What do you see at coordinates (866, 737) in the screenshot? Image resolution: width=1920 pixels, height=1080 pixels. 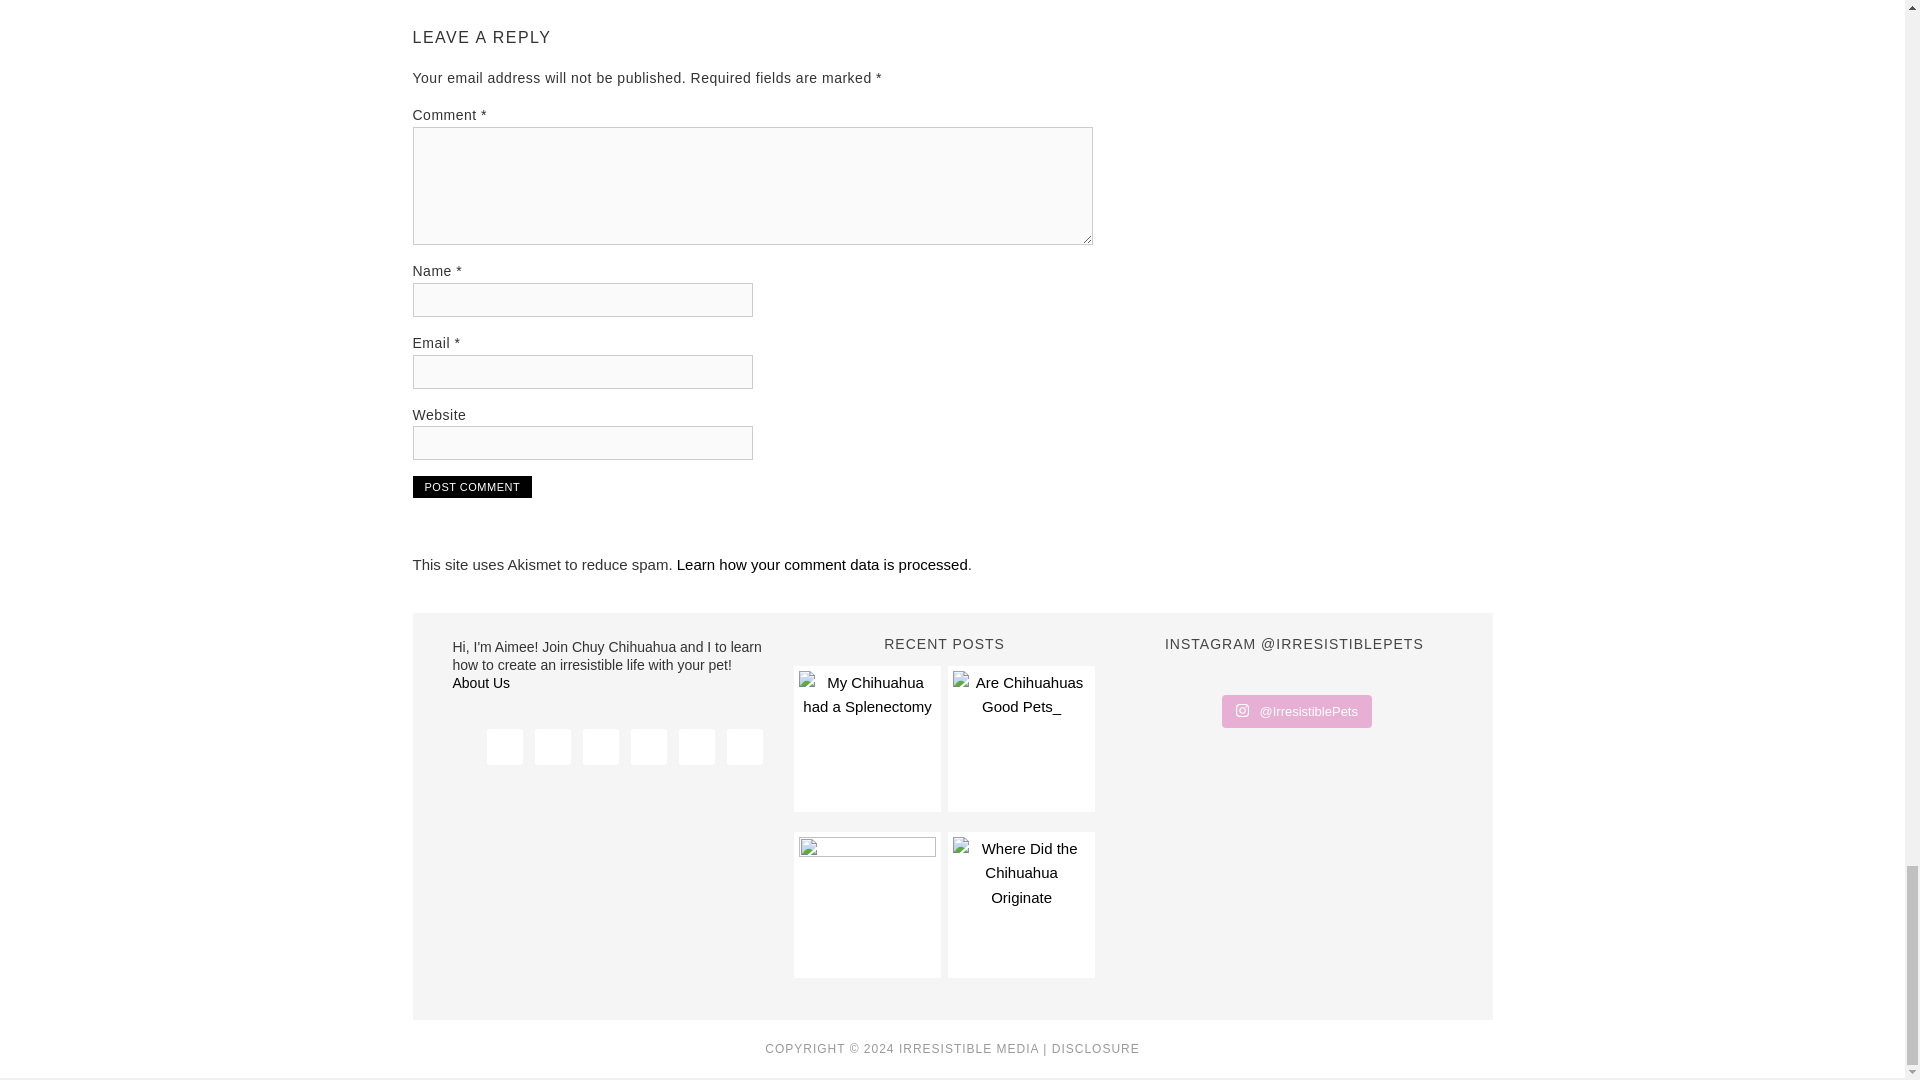 I see `My Chihuahua Had a Splenectomy` at bounding box center [866, 737].